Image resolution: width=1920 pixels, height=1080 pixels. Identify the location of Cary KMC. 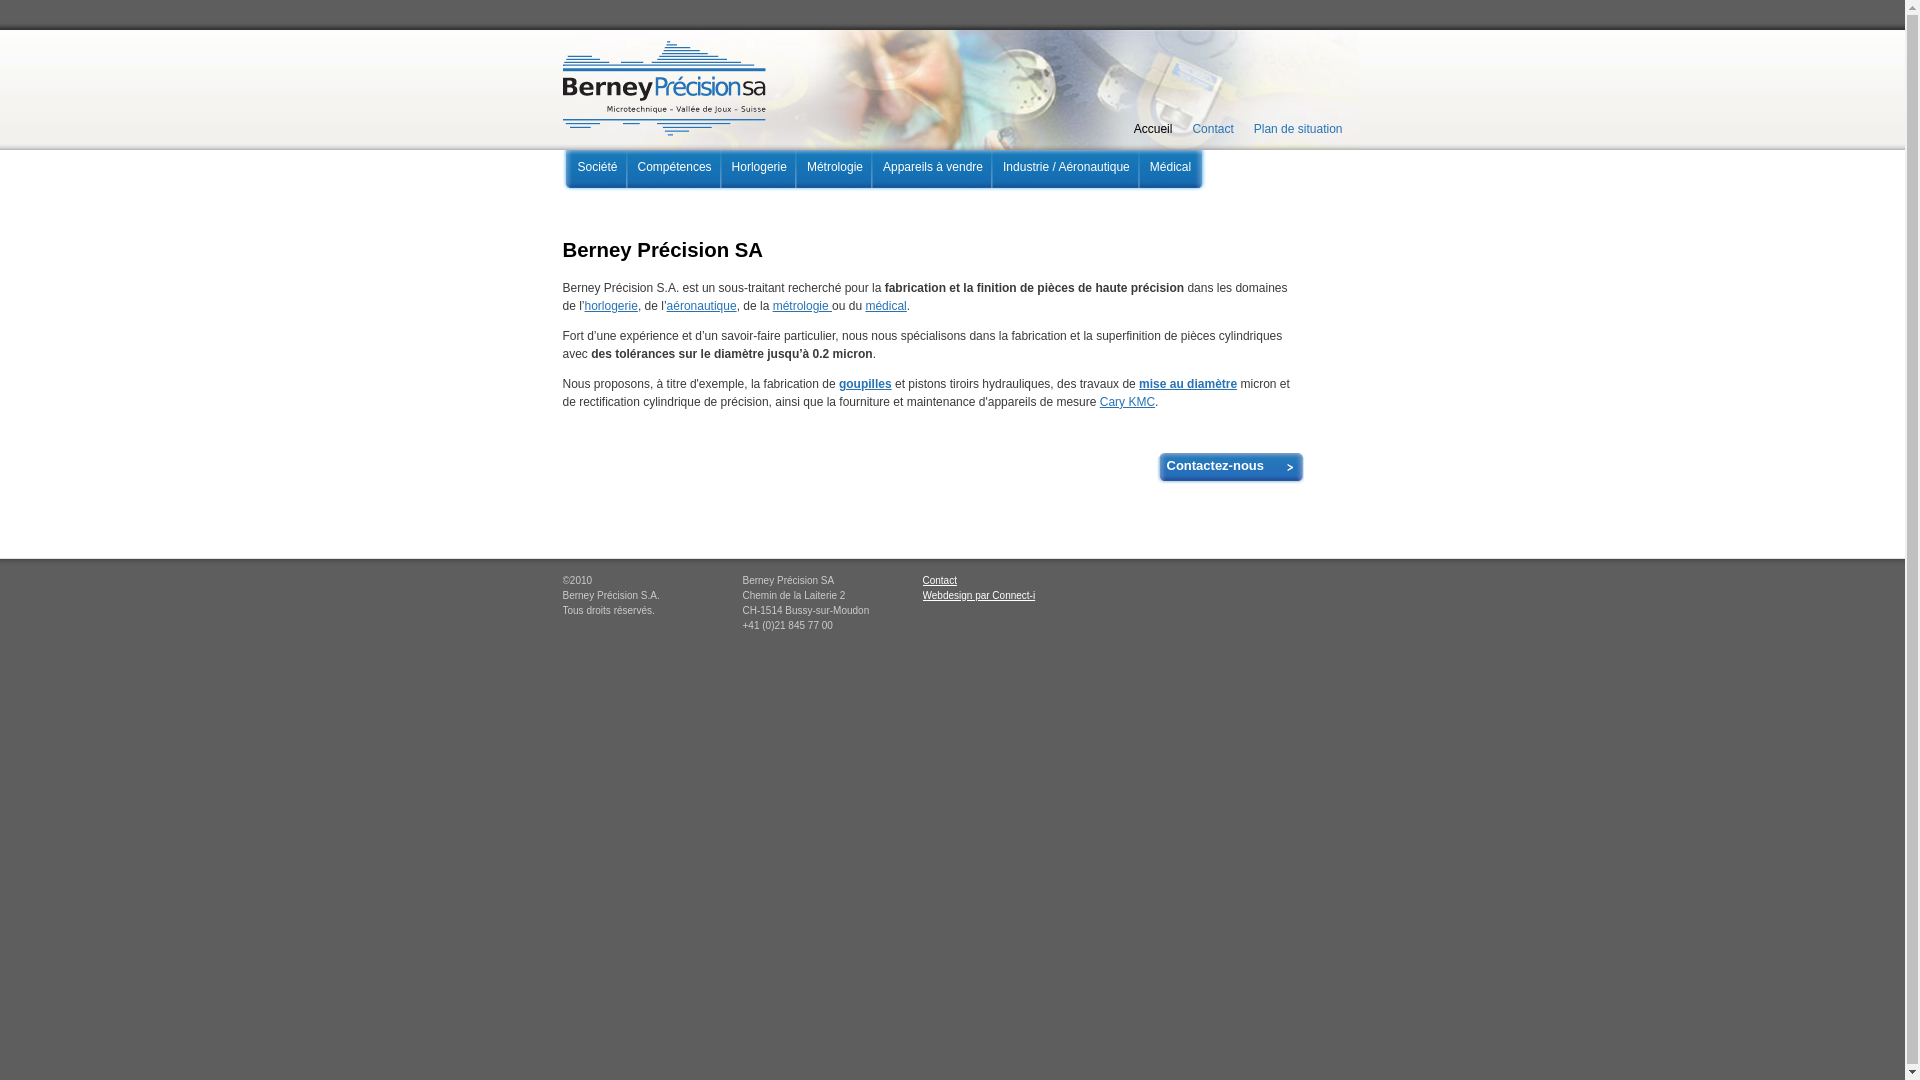
(1128, 402).